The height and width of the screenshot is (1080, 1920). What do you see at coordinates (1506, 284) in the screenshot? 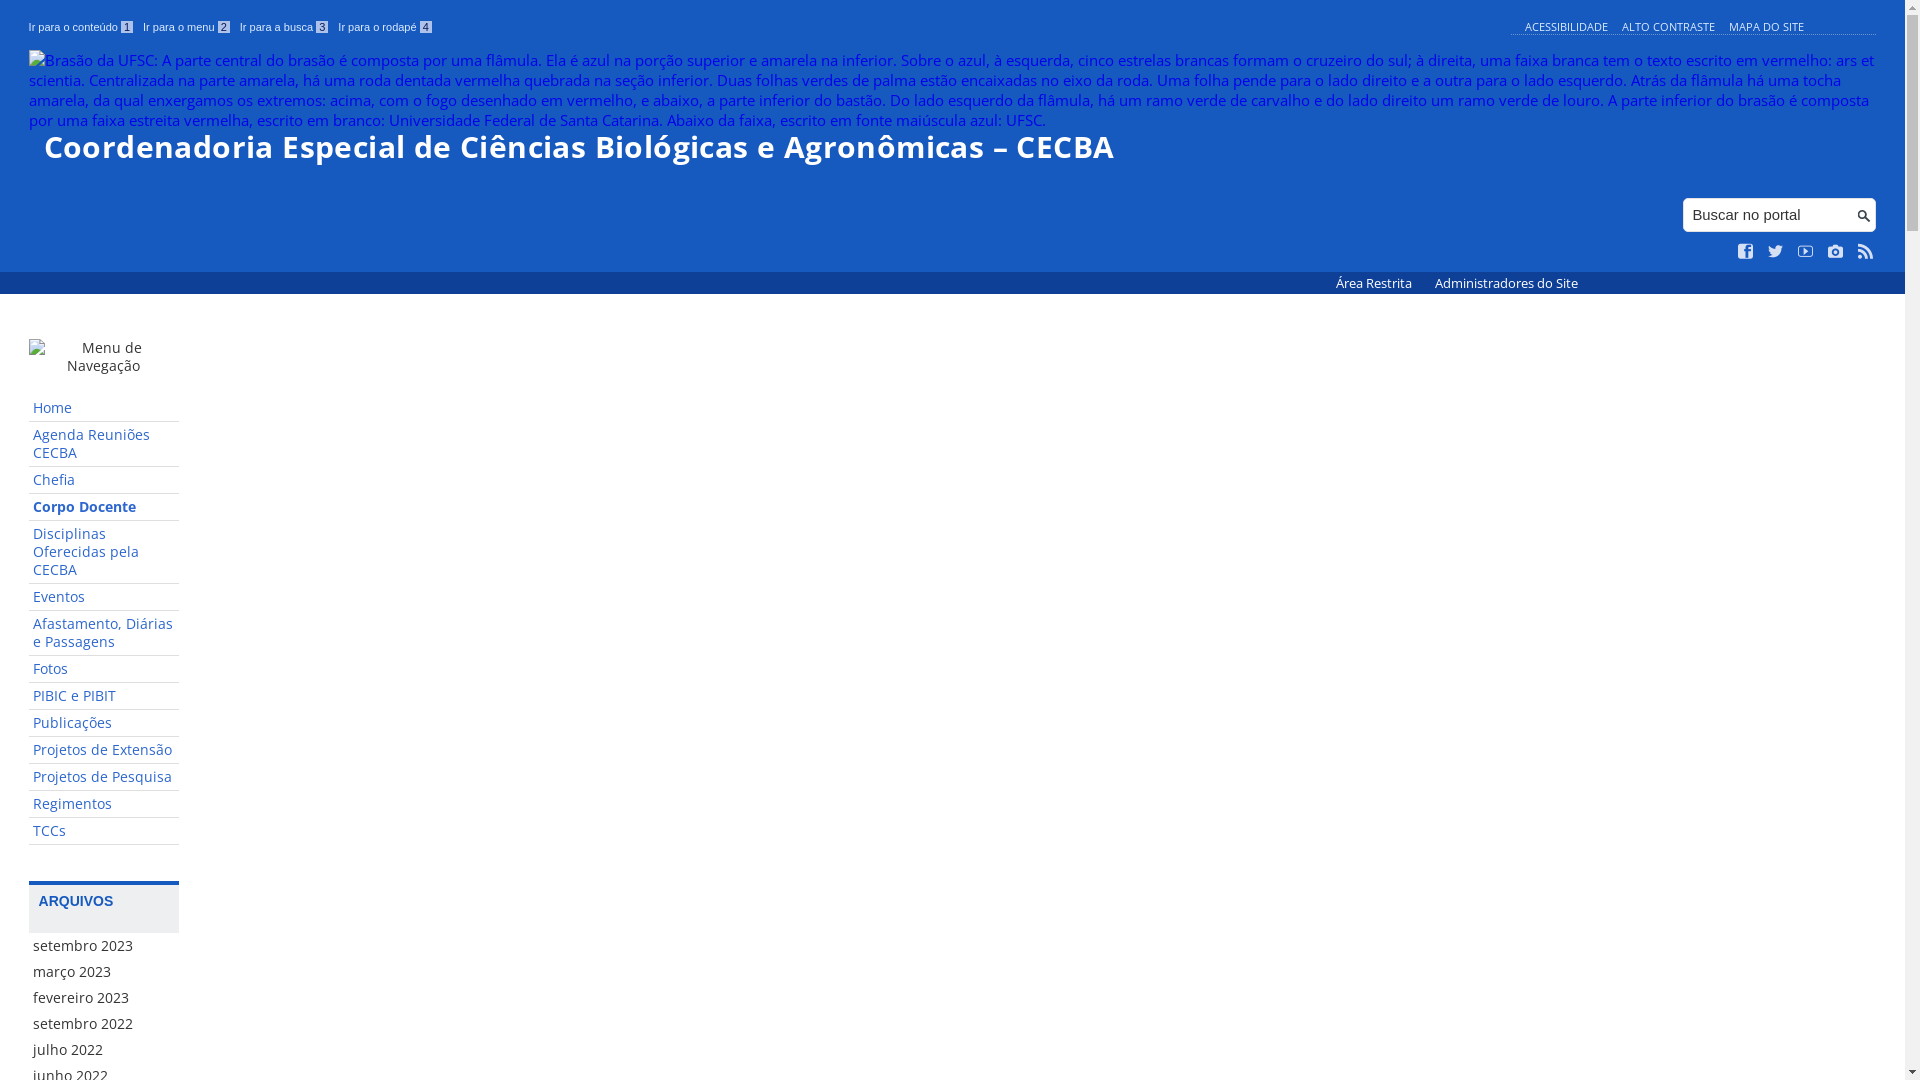
I see `Administradores do Site` at bounding box center [1506, 284].